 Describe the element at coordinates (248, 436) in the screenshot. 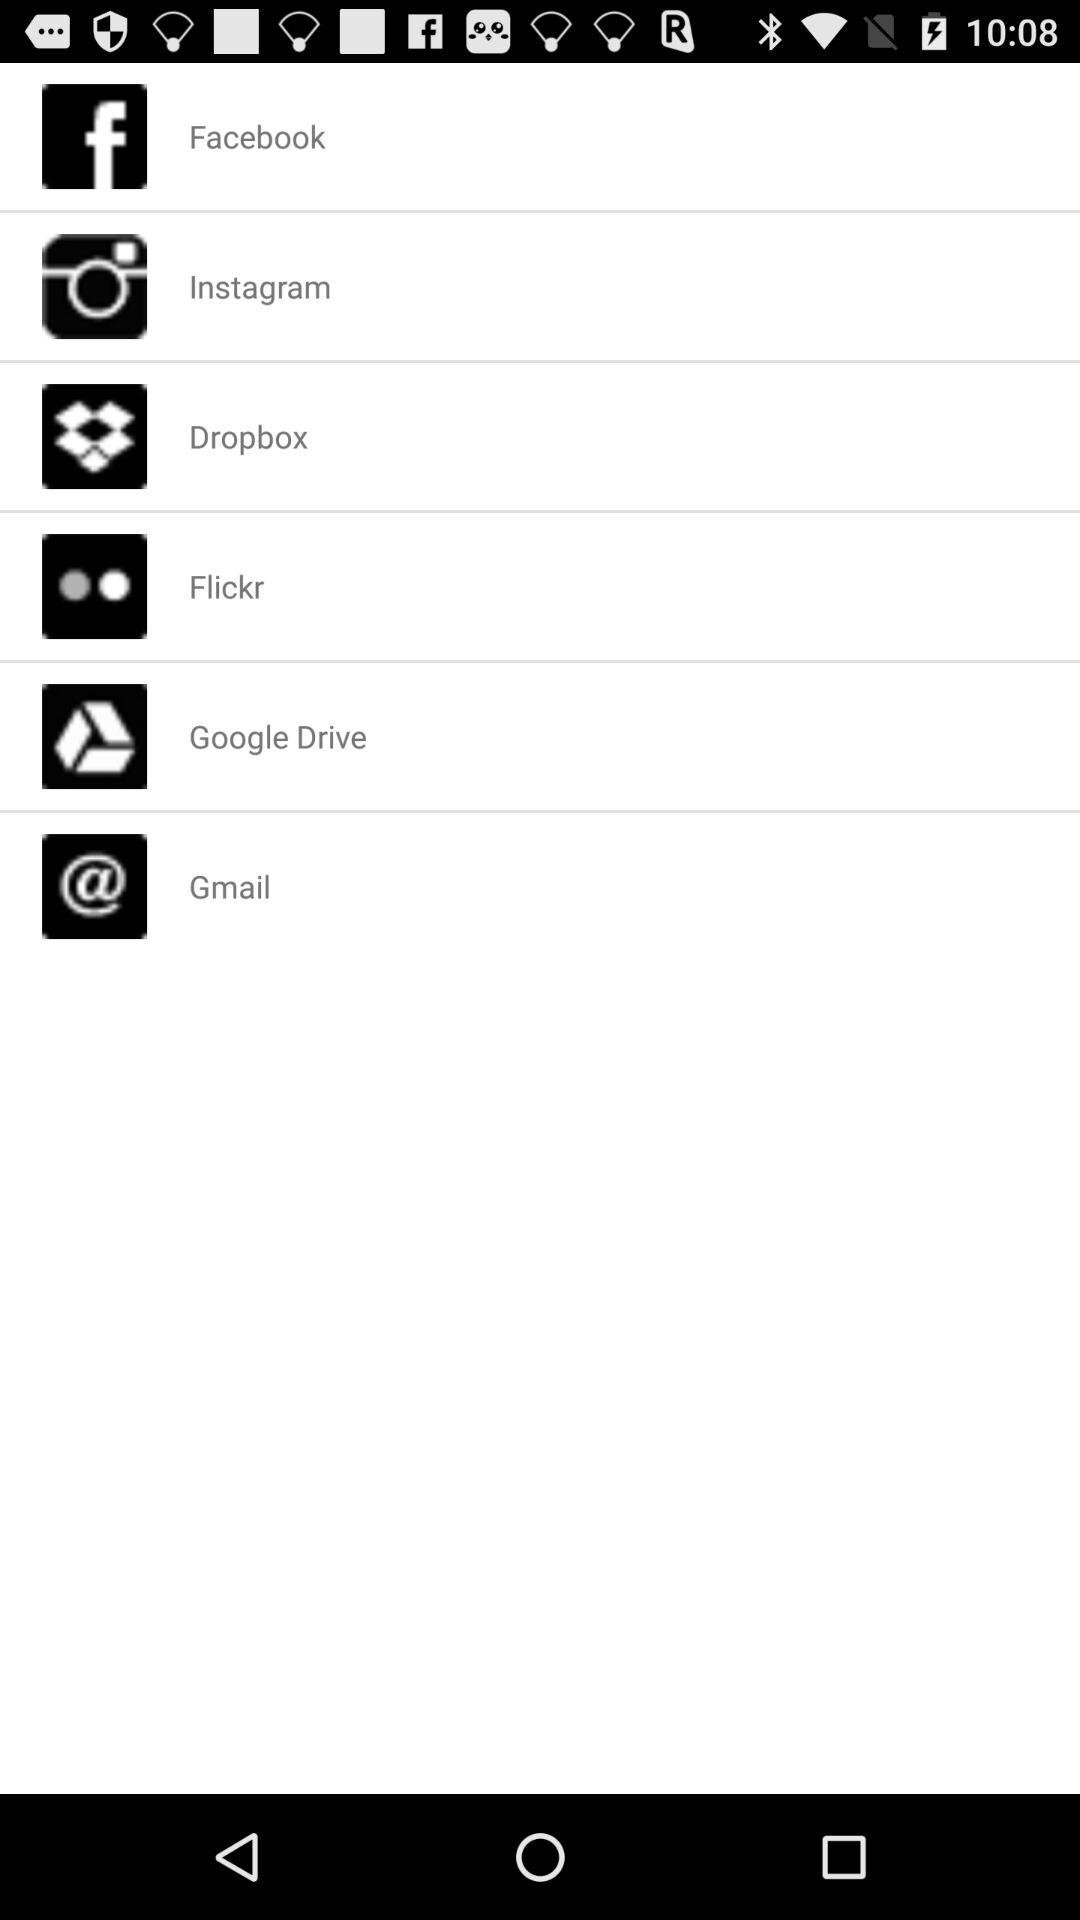

I see `launch the dropbox icon` at that location.